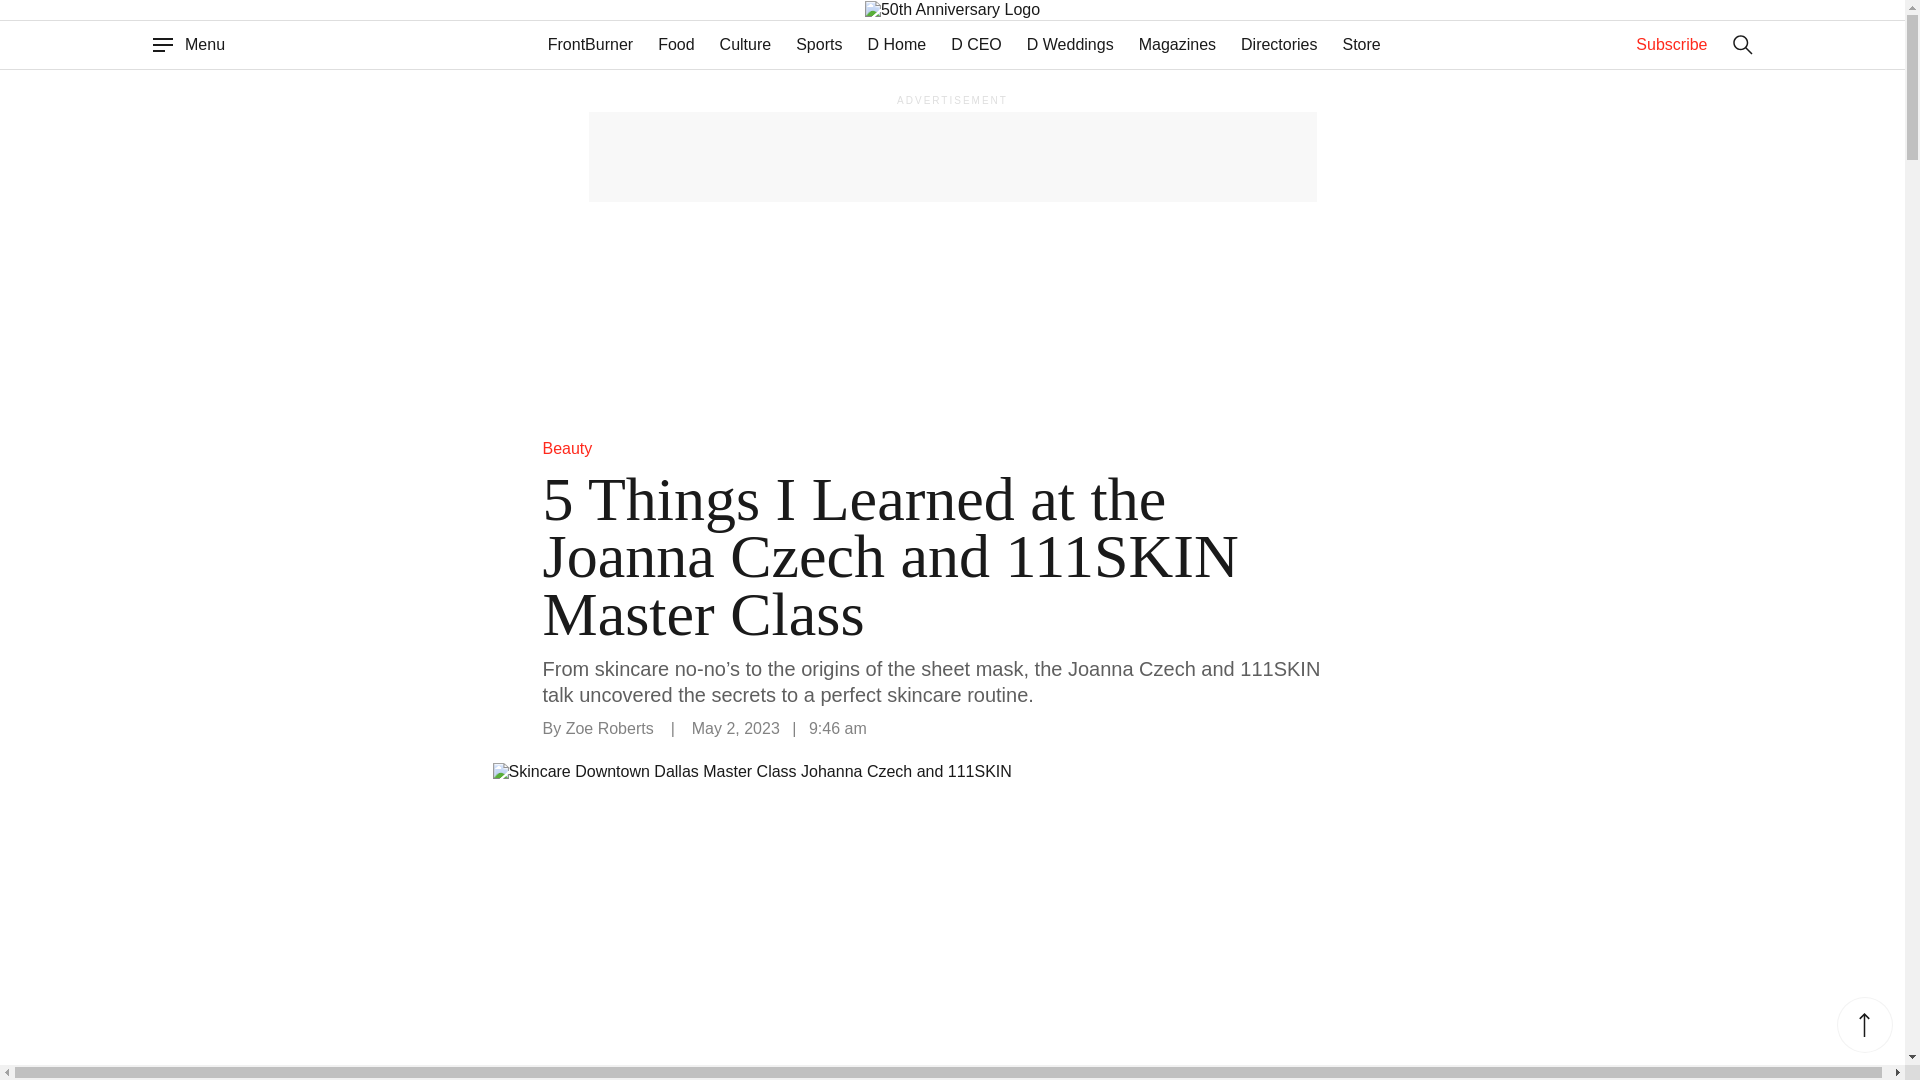 This screenshot has width=1920, height=1080. Describe the element at coordinates (819, 44) in the screenshot. I see `Sports` at that location.